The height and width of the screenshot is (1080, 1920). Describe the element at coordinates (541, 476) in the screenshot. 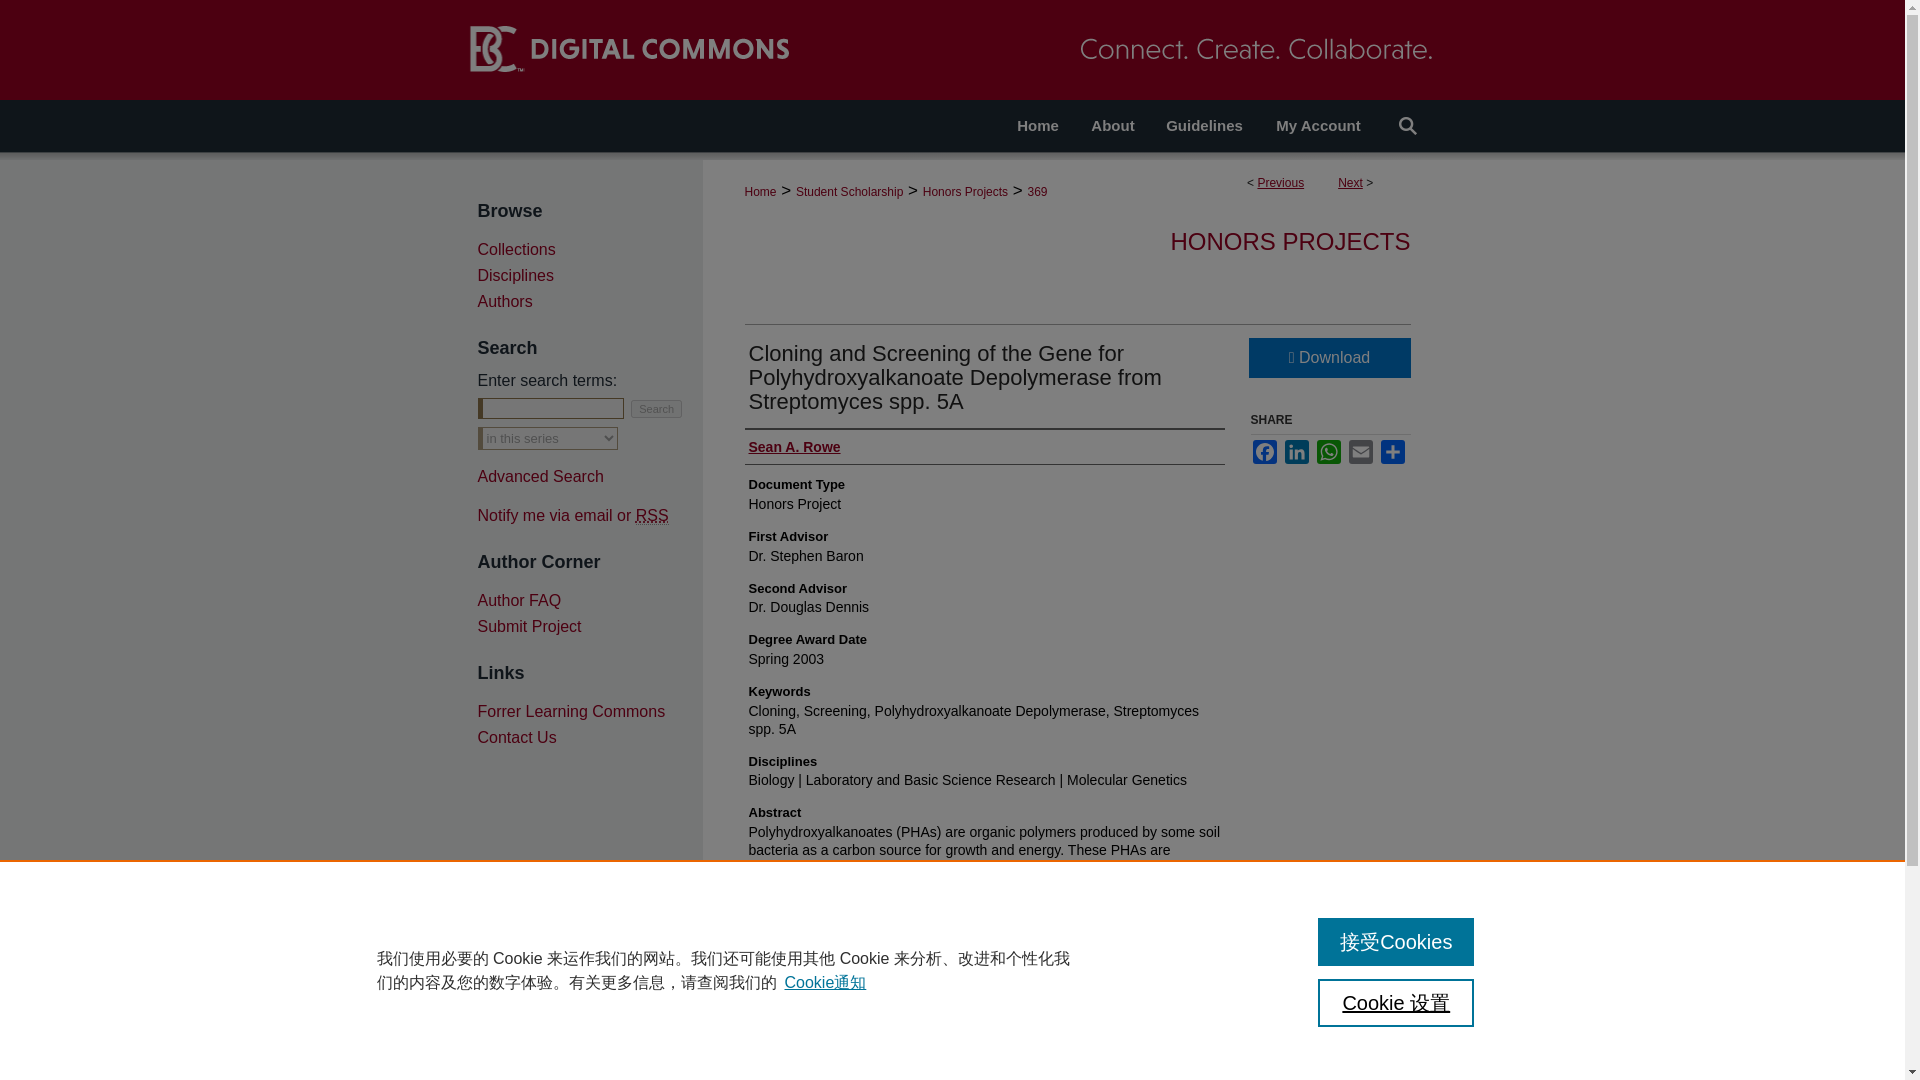

I see `Advanced Search` at that location.